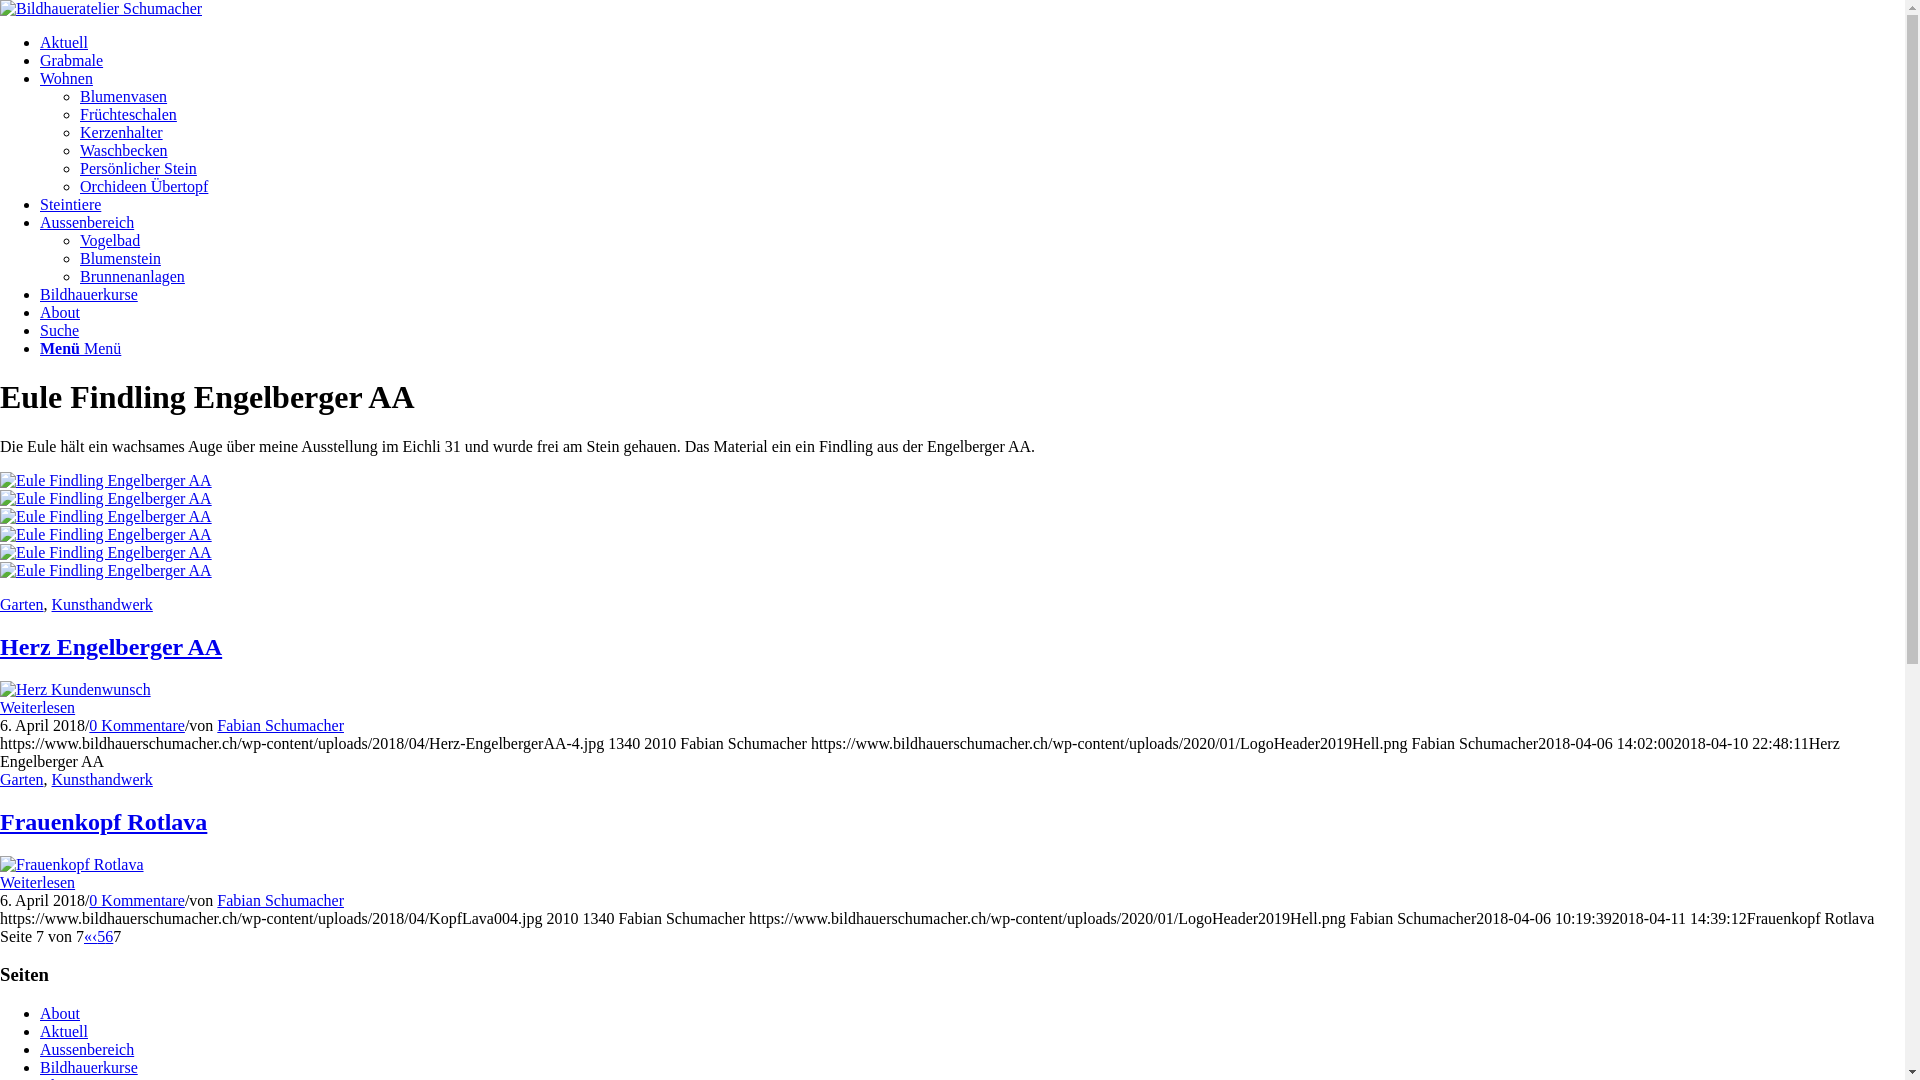 Image resolution: width=1920 pixels, height=1080 pixels. I want to click on 0 Kommentare, so click(137, 726).